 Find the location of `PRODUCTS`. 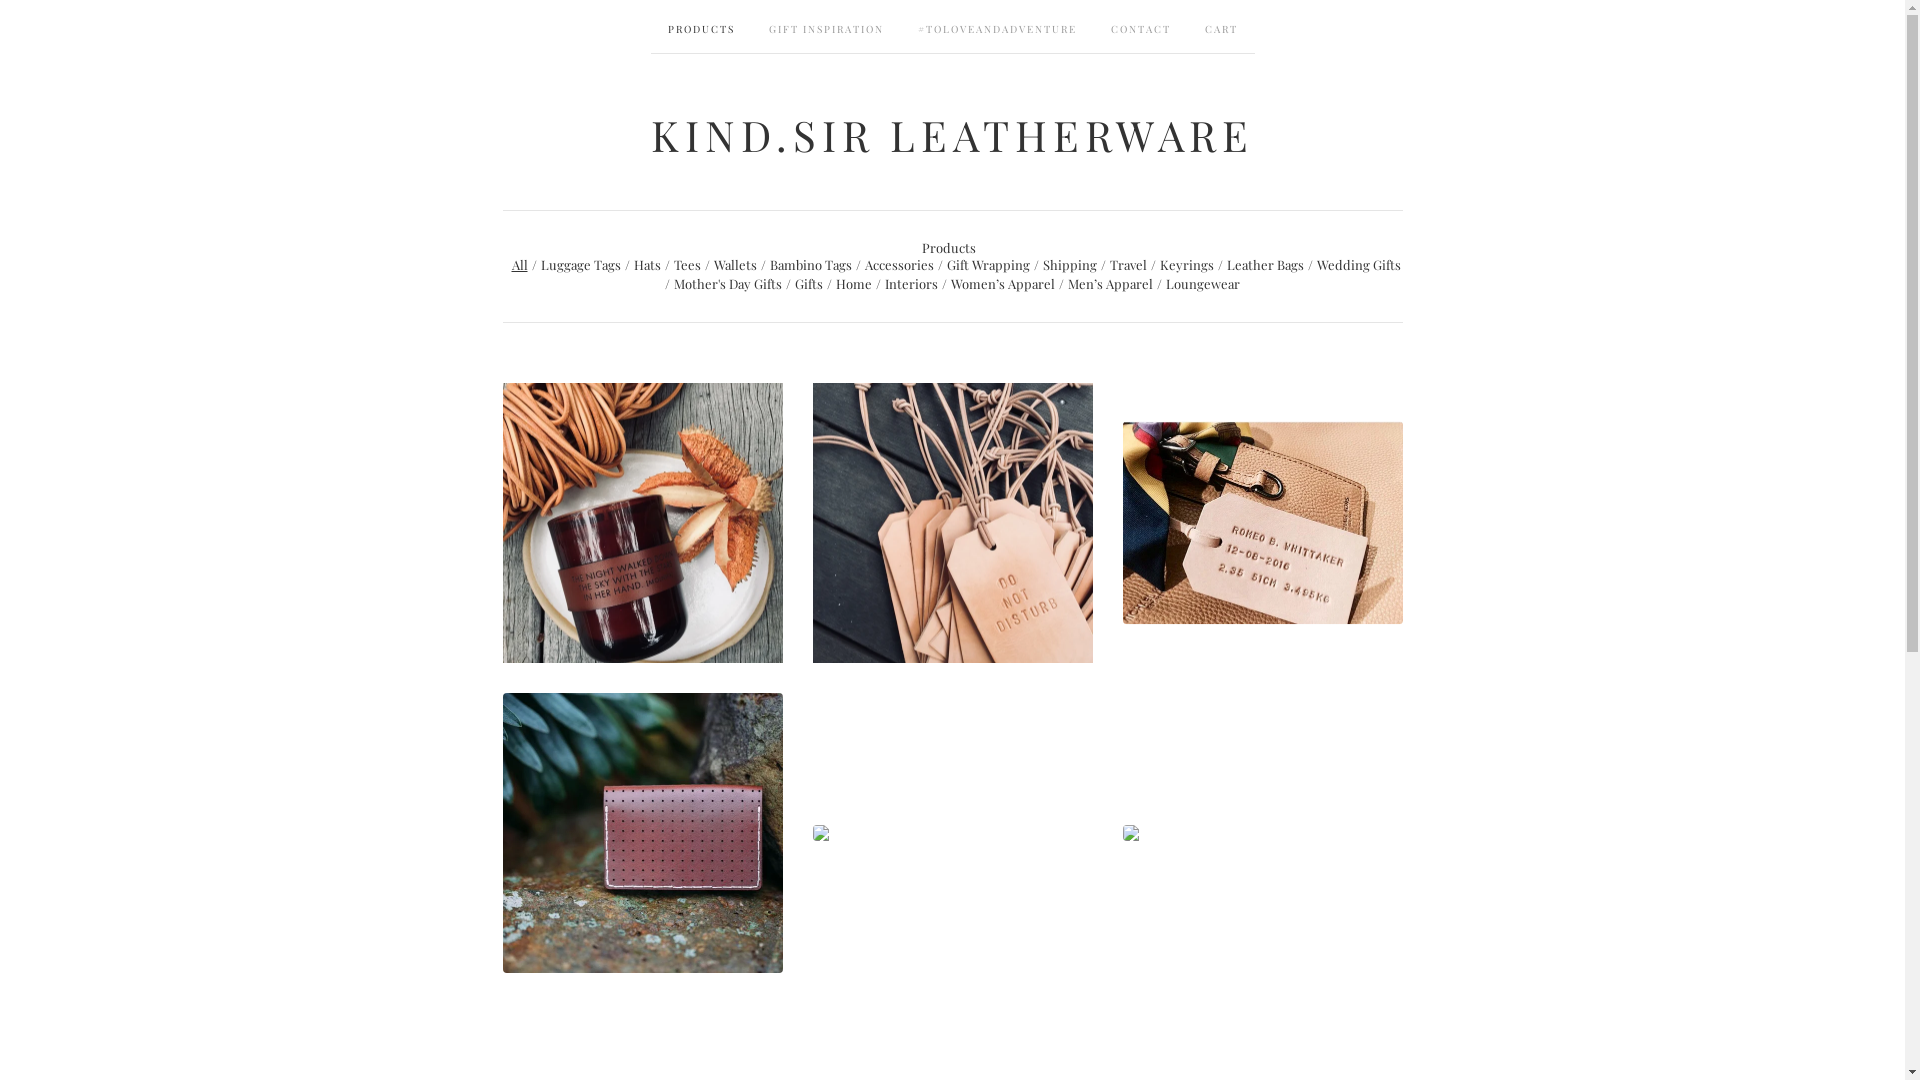

PRODUCTS is located at coordinates (700, 26).